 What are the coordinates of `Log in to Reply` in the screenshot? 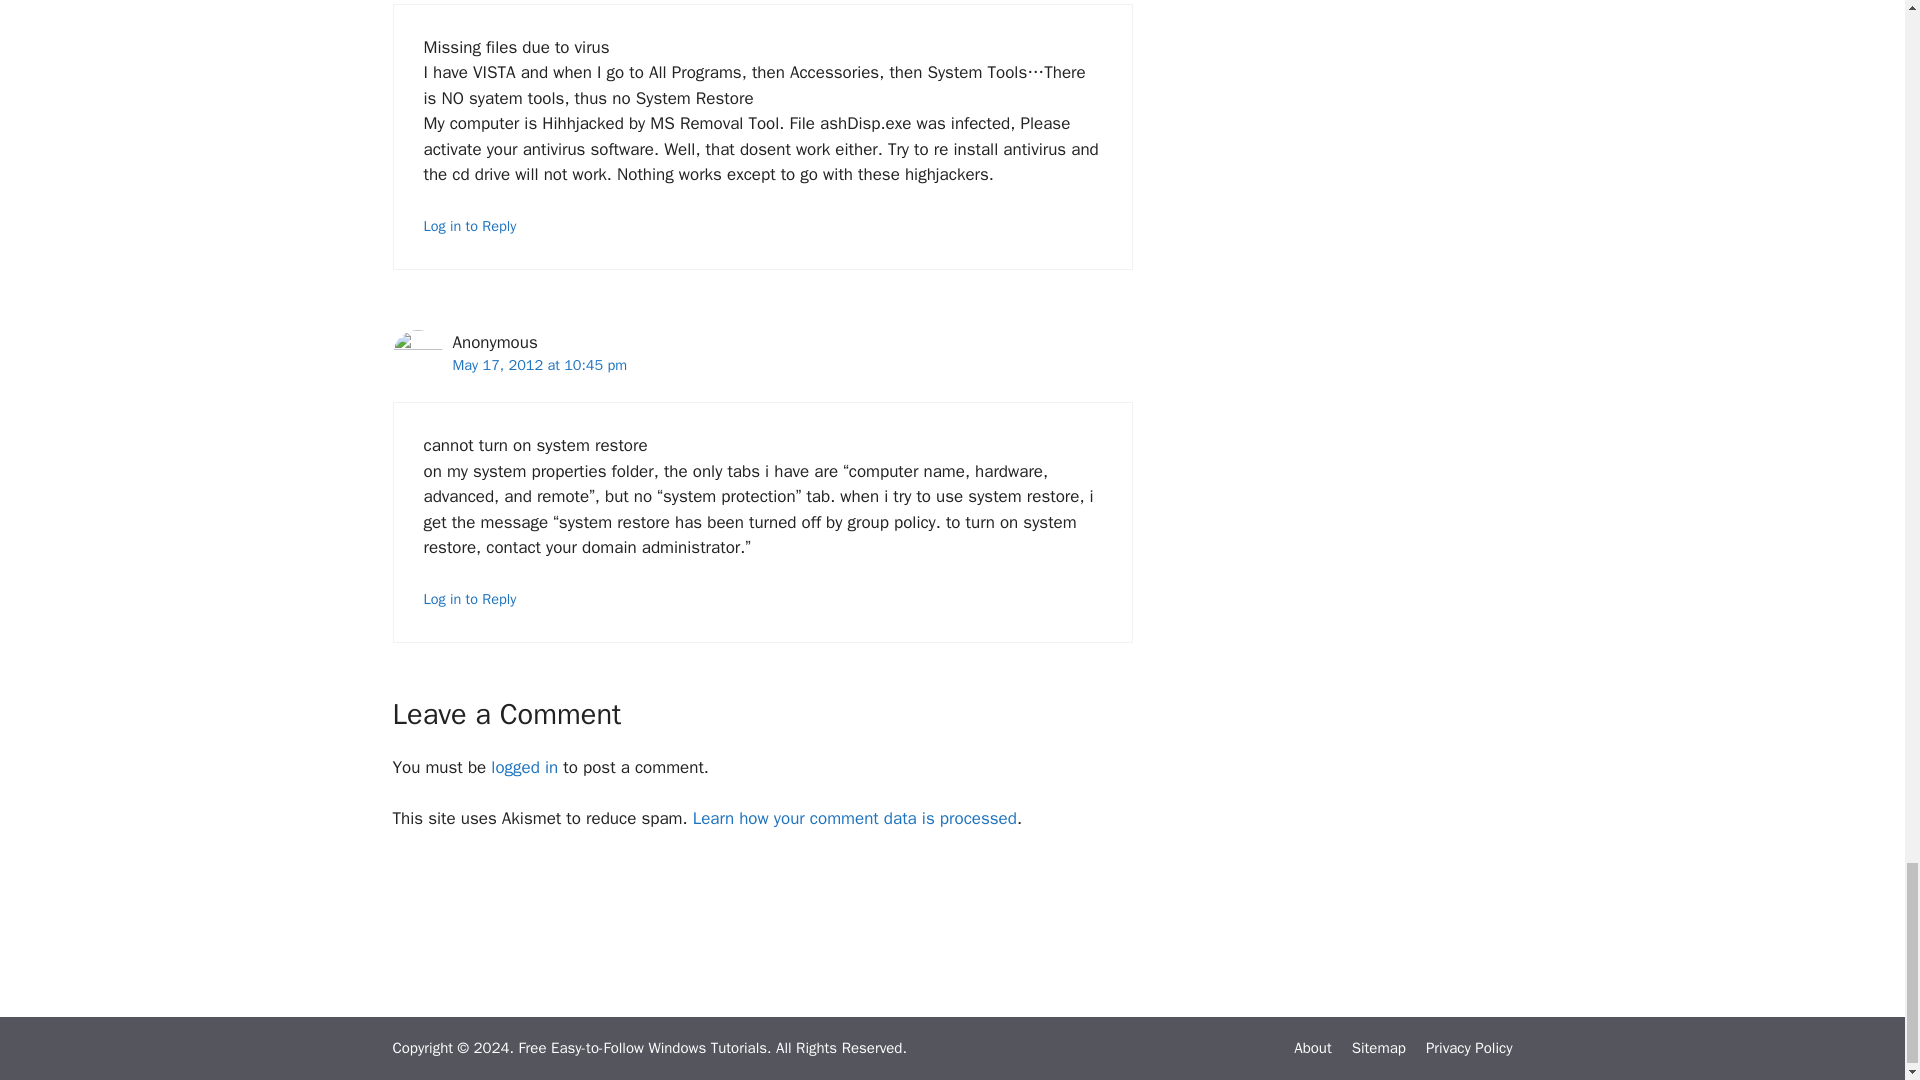 It's located at (470, 226).